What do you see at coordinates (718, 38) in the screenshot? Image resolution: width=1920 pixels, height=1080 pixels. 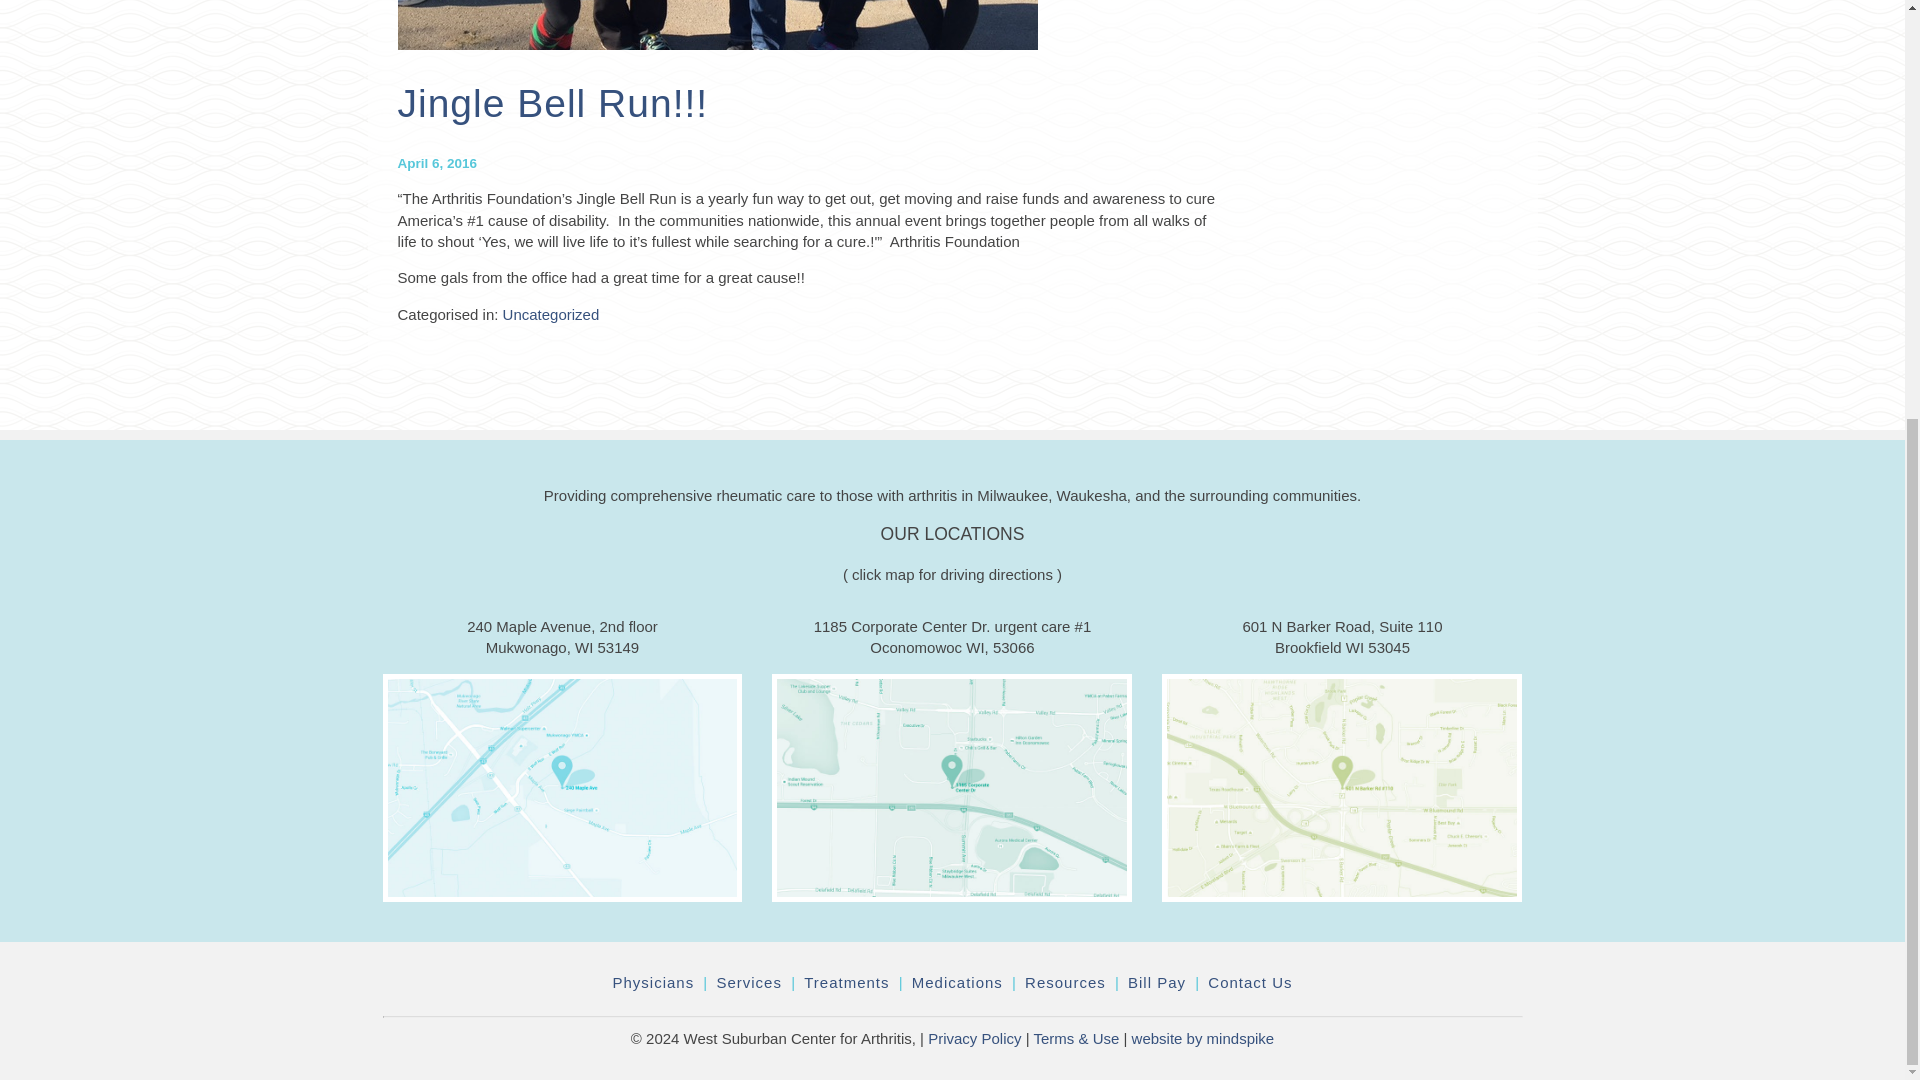 I see `Jingle Bell Run!!!` at bounding box center [718, 38].